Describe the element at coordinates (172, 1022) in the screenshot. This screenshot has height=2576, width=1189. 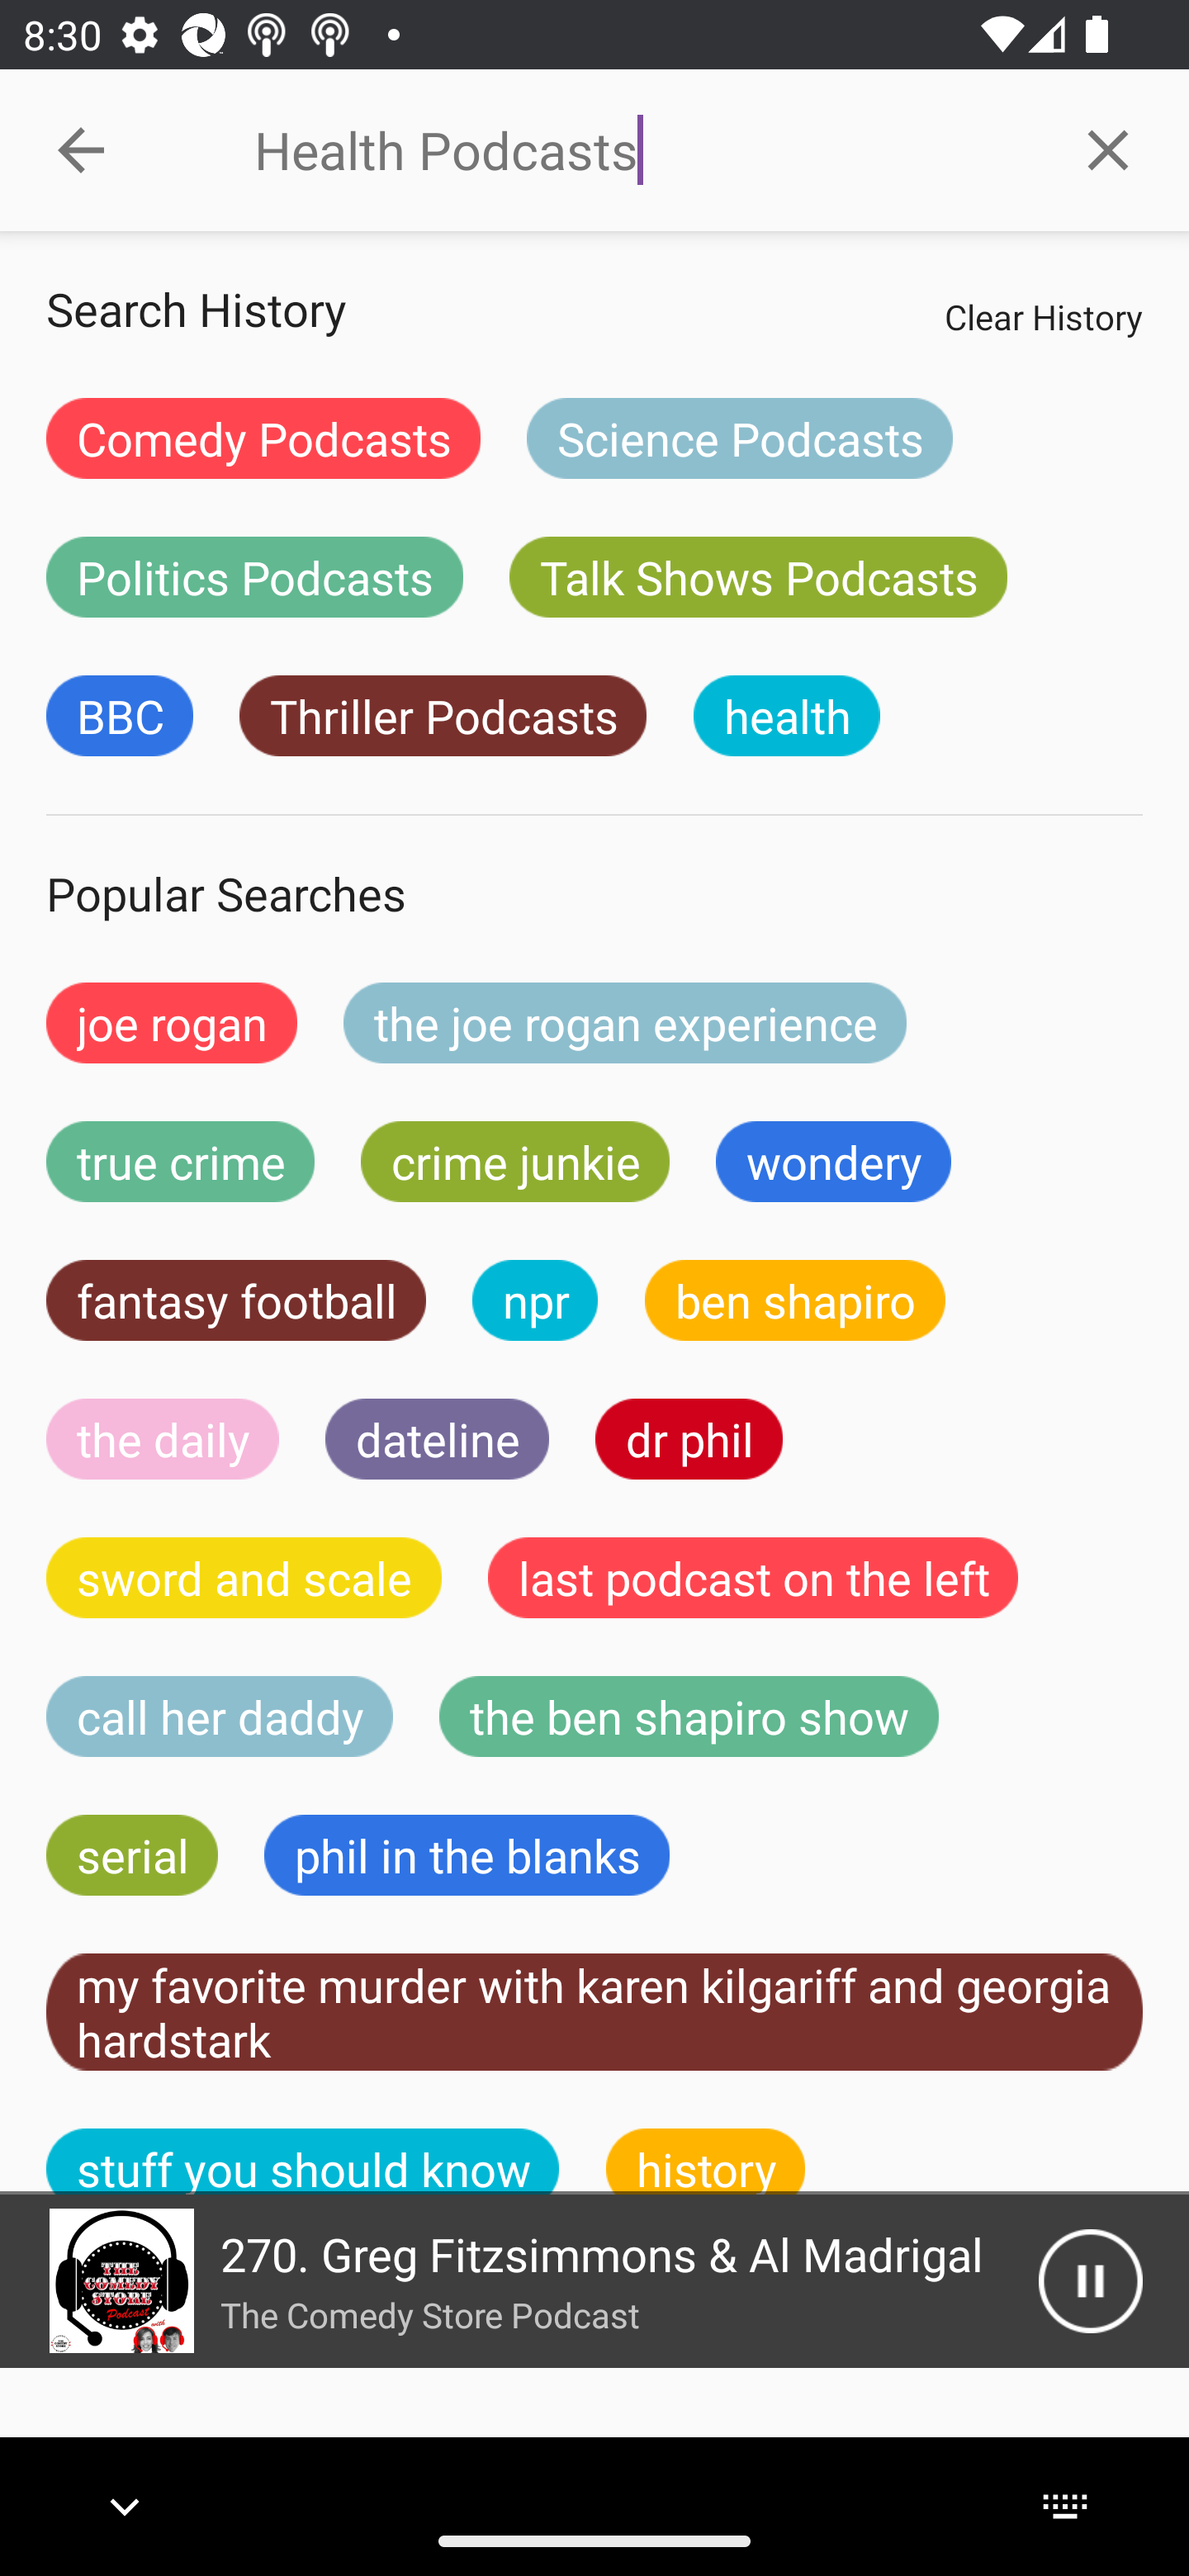
I see `joe rogan` at that location.